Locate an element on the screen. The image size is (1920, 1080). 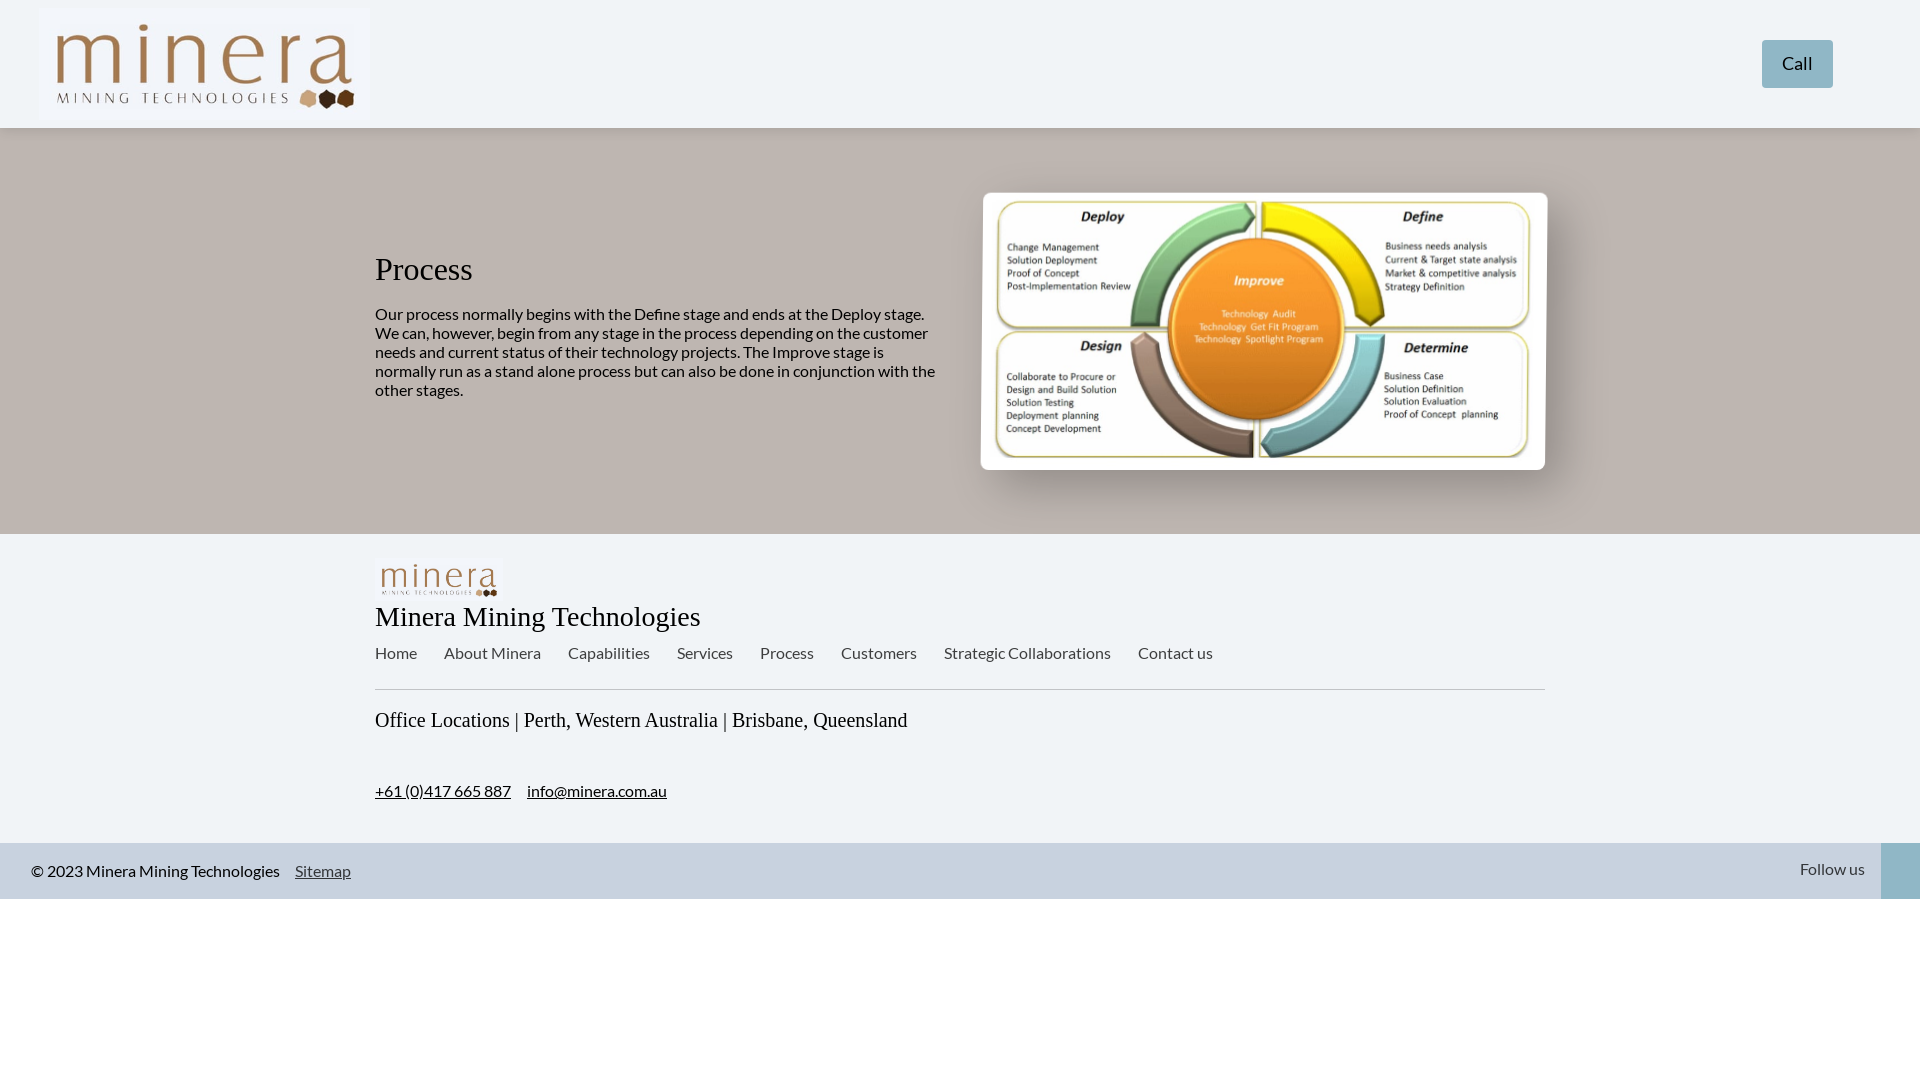
Contact us is located at coordinates (1176, 652).